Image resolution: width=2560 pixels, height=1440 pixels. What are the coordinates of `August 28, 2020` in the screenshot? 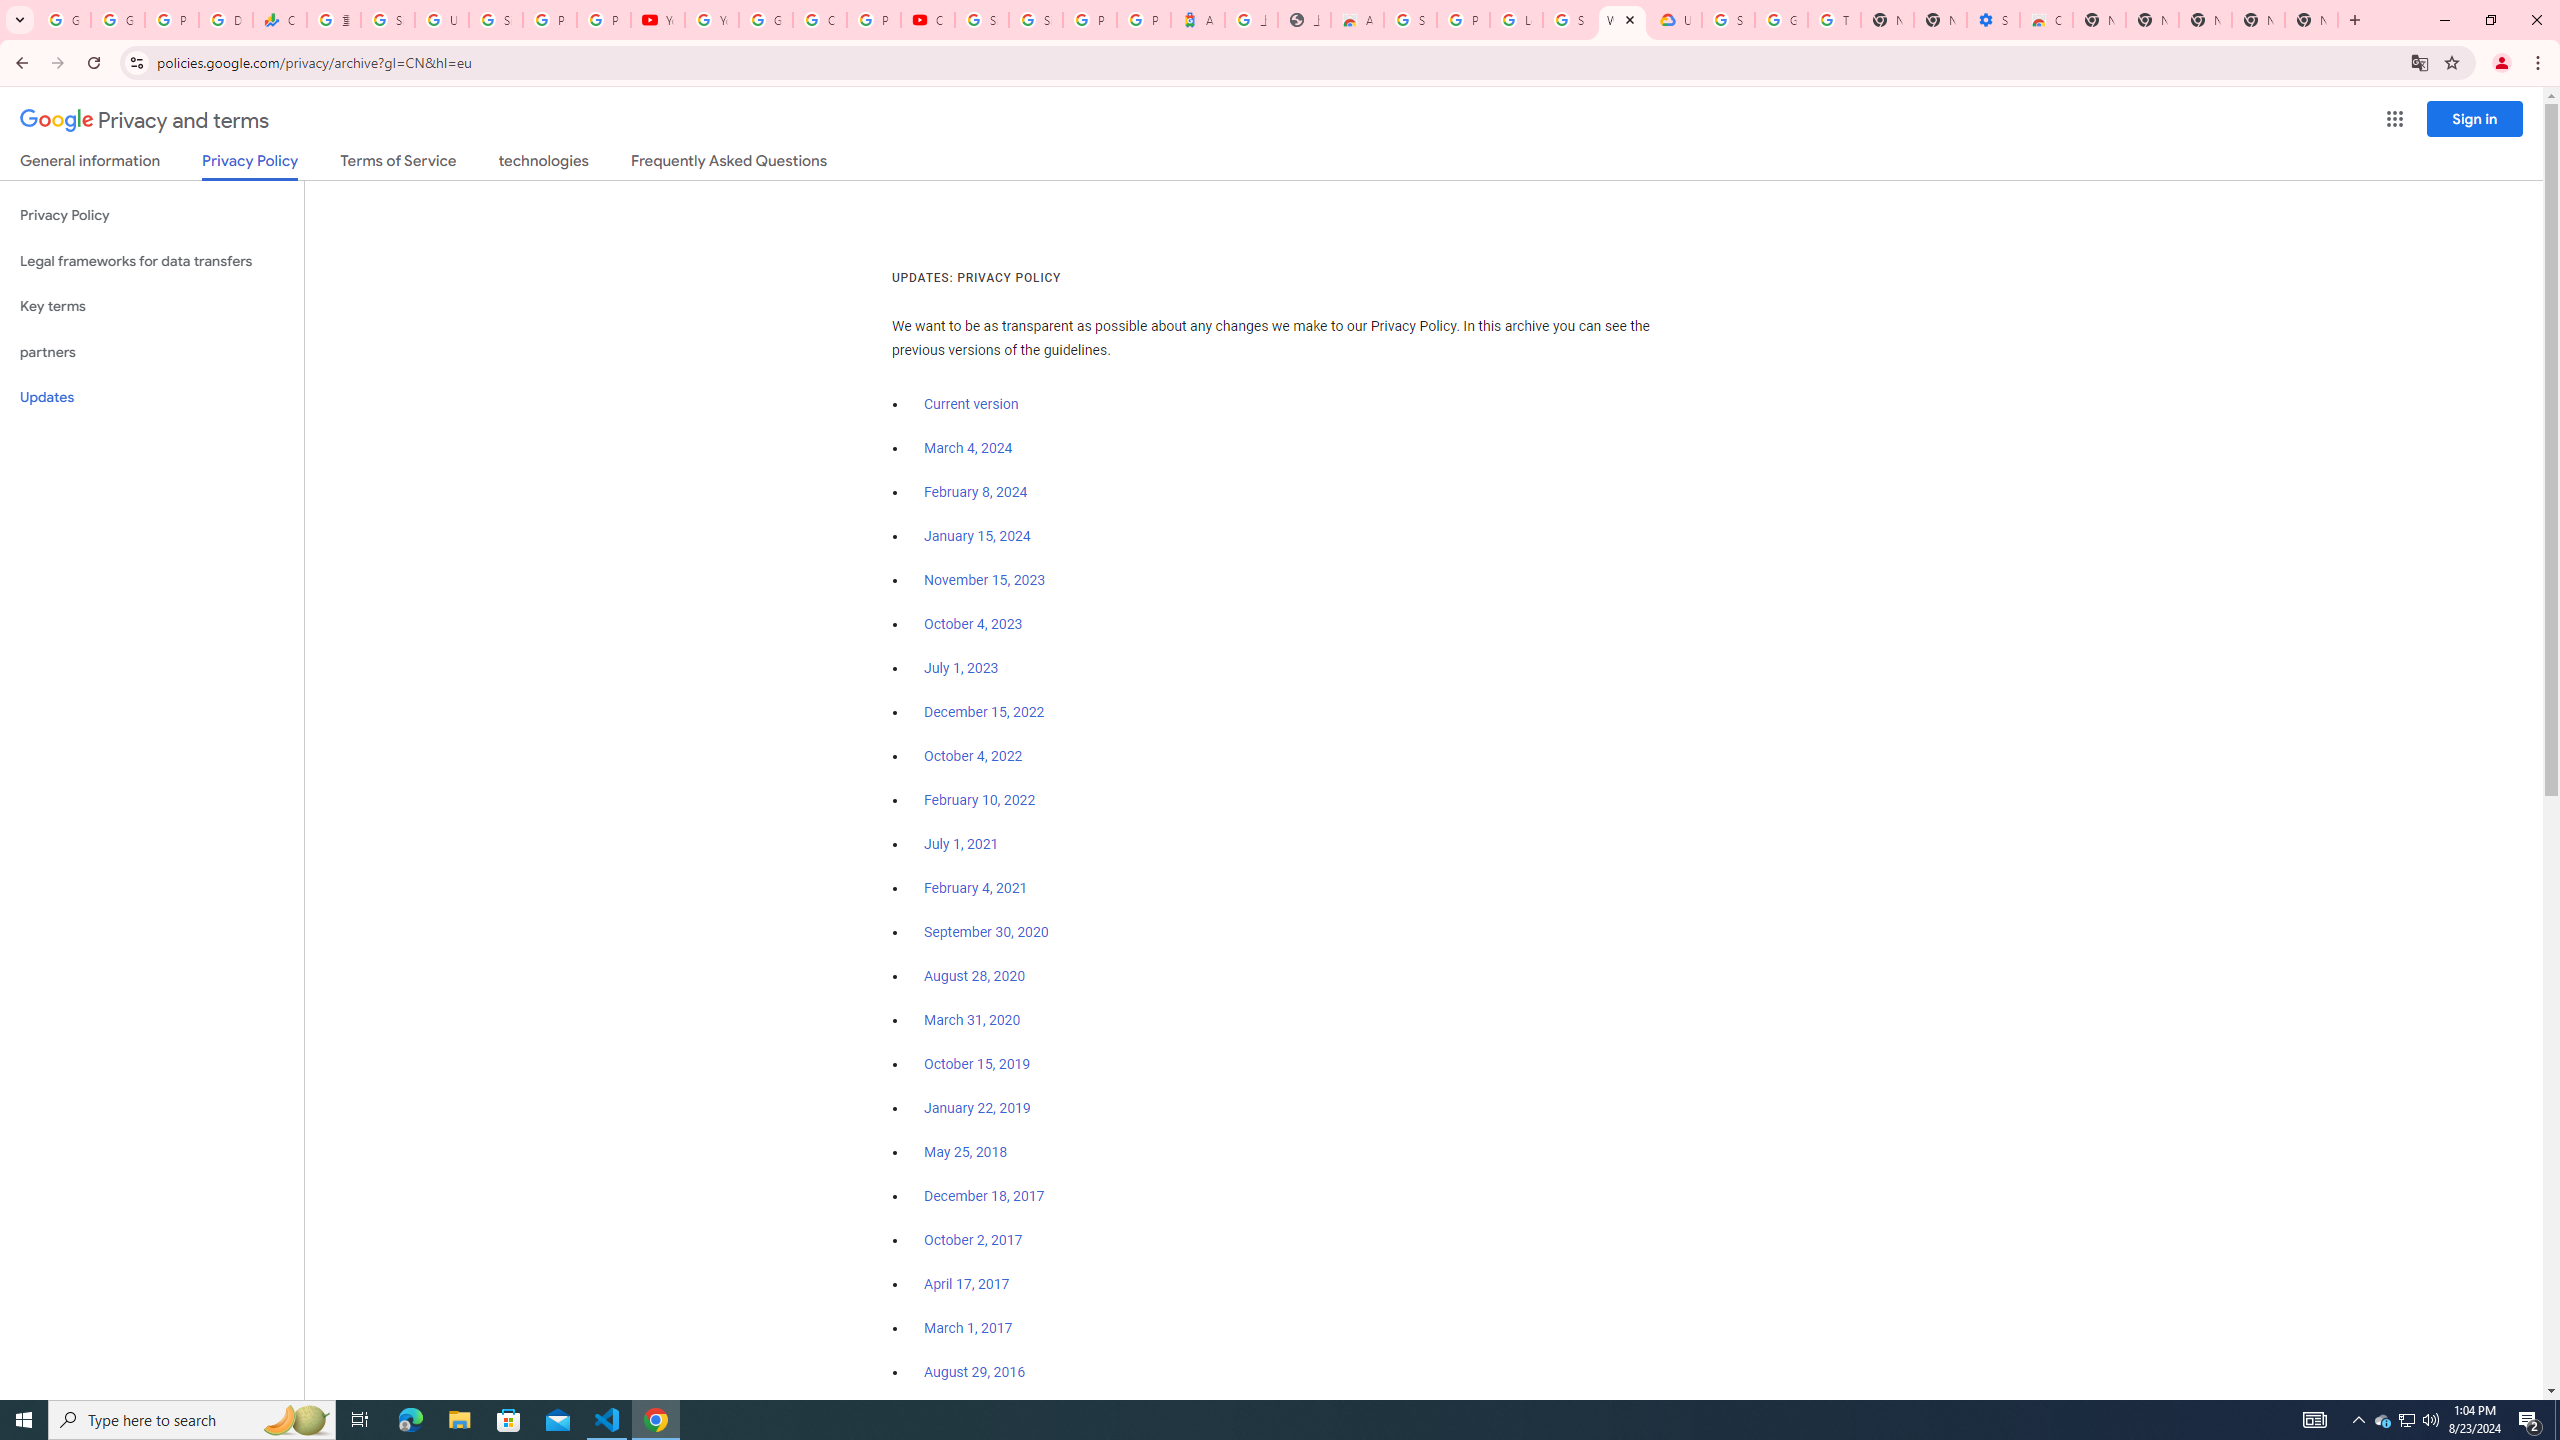 It's located at (974, 976).